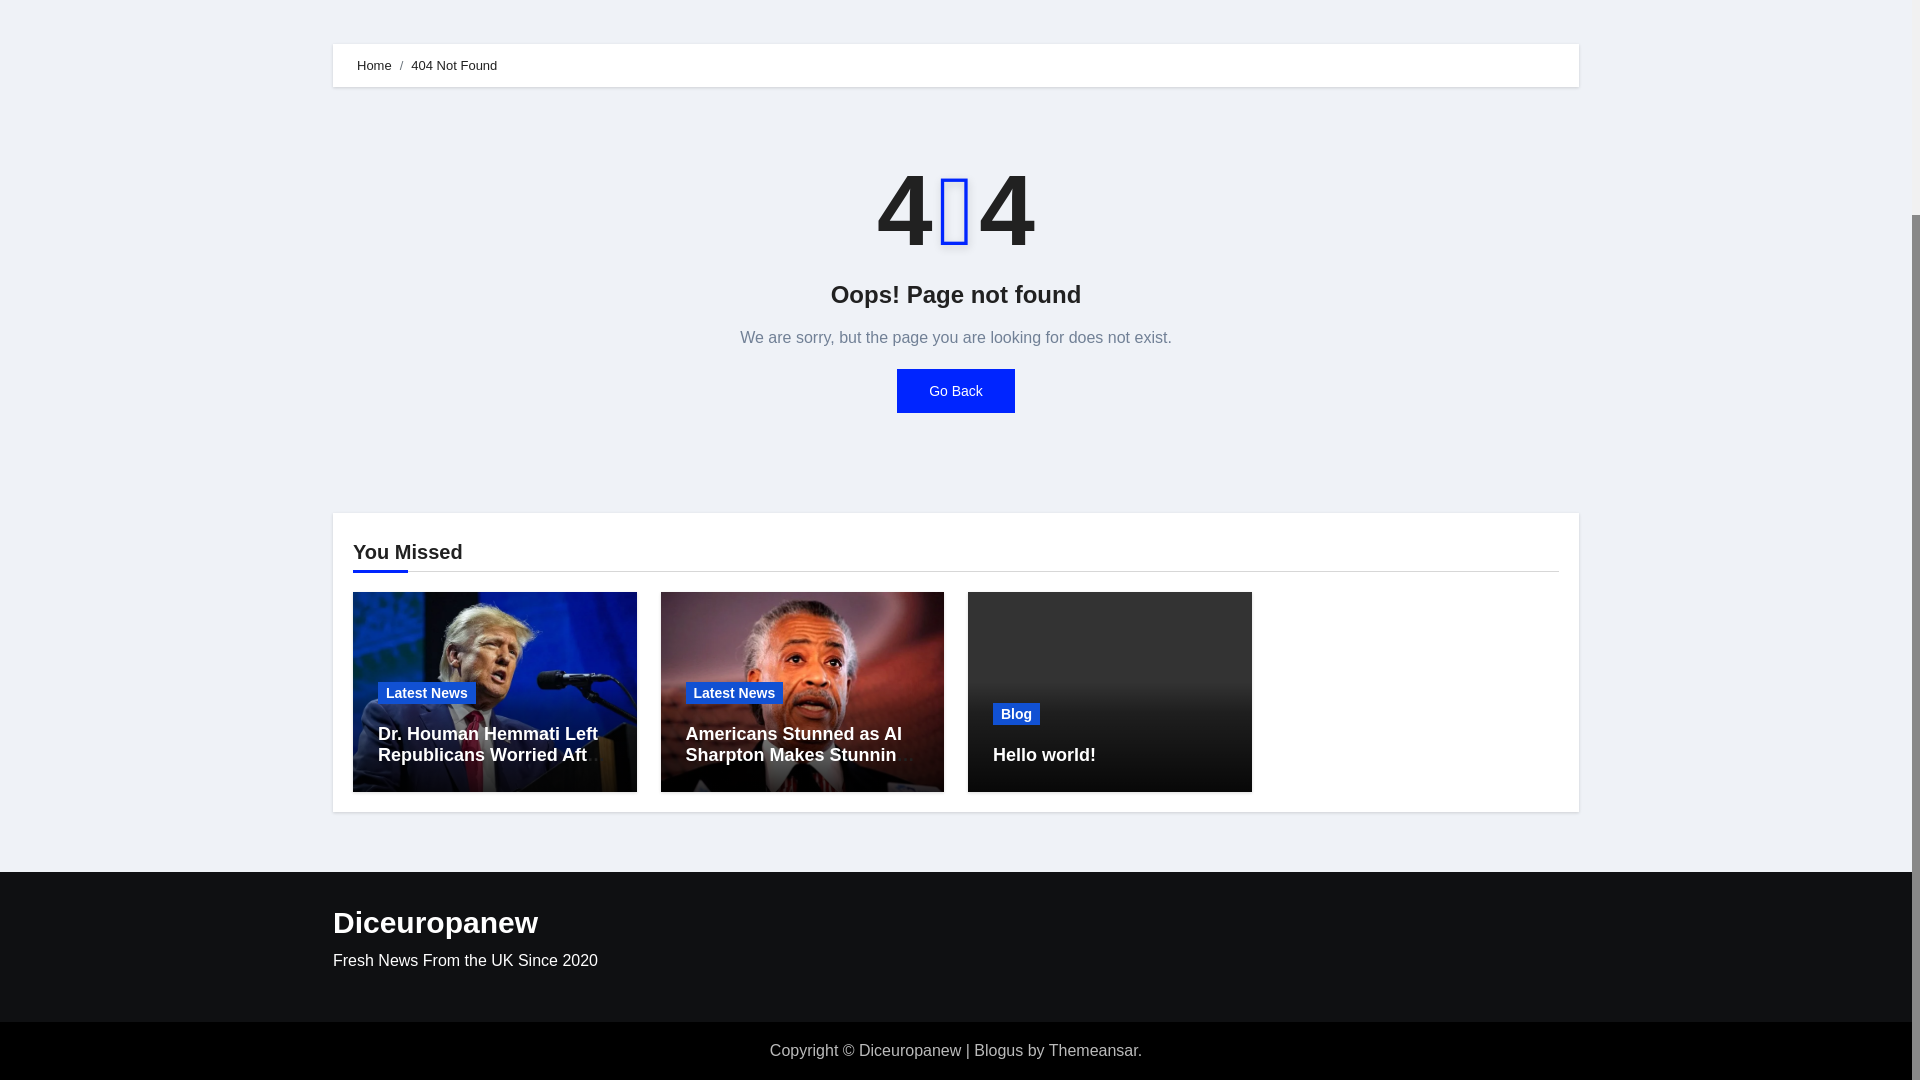 The image size is (1920, 1080). Describe the element at coordinates (427, 692) in the screenshot. I see `Latest News` at that location.